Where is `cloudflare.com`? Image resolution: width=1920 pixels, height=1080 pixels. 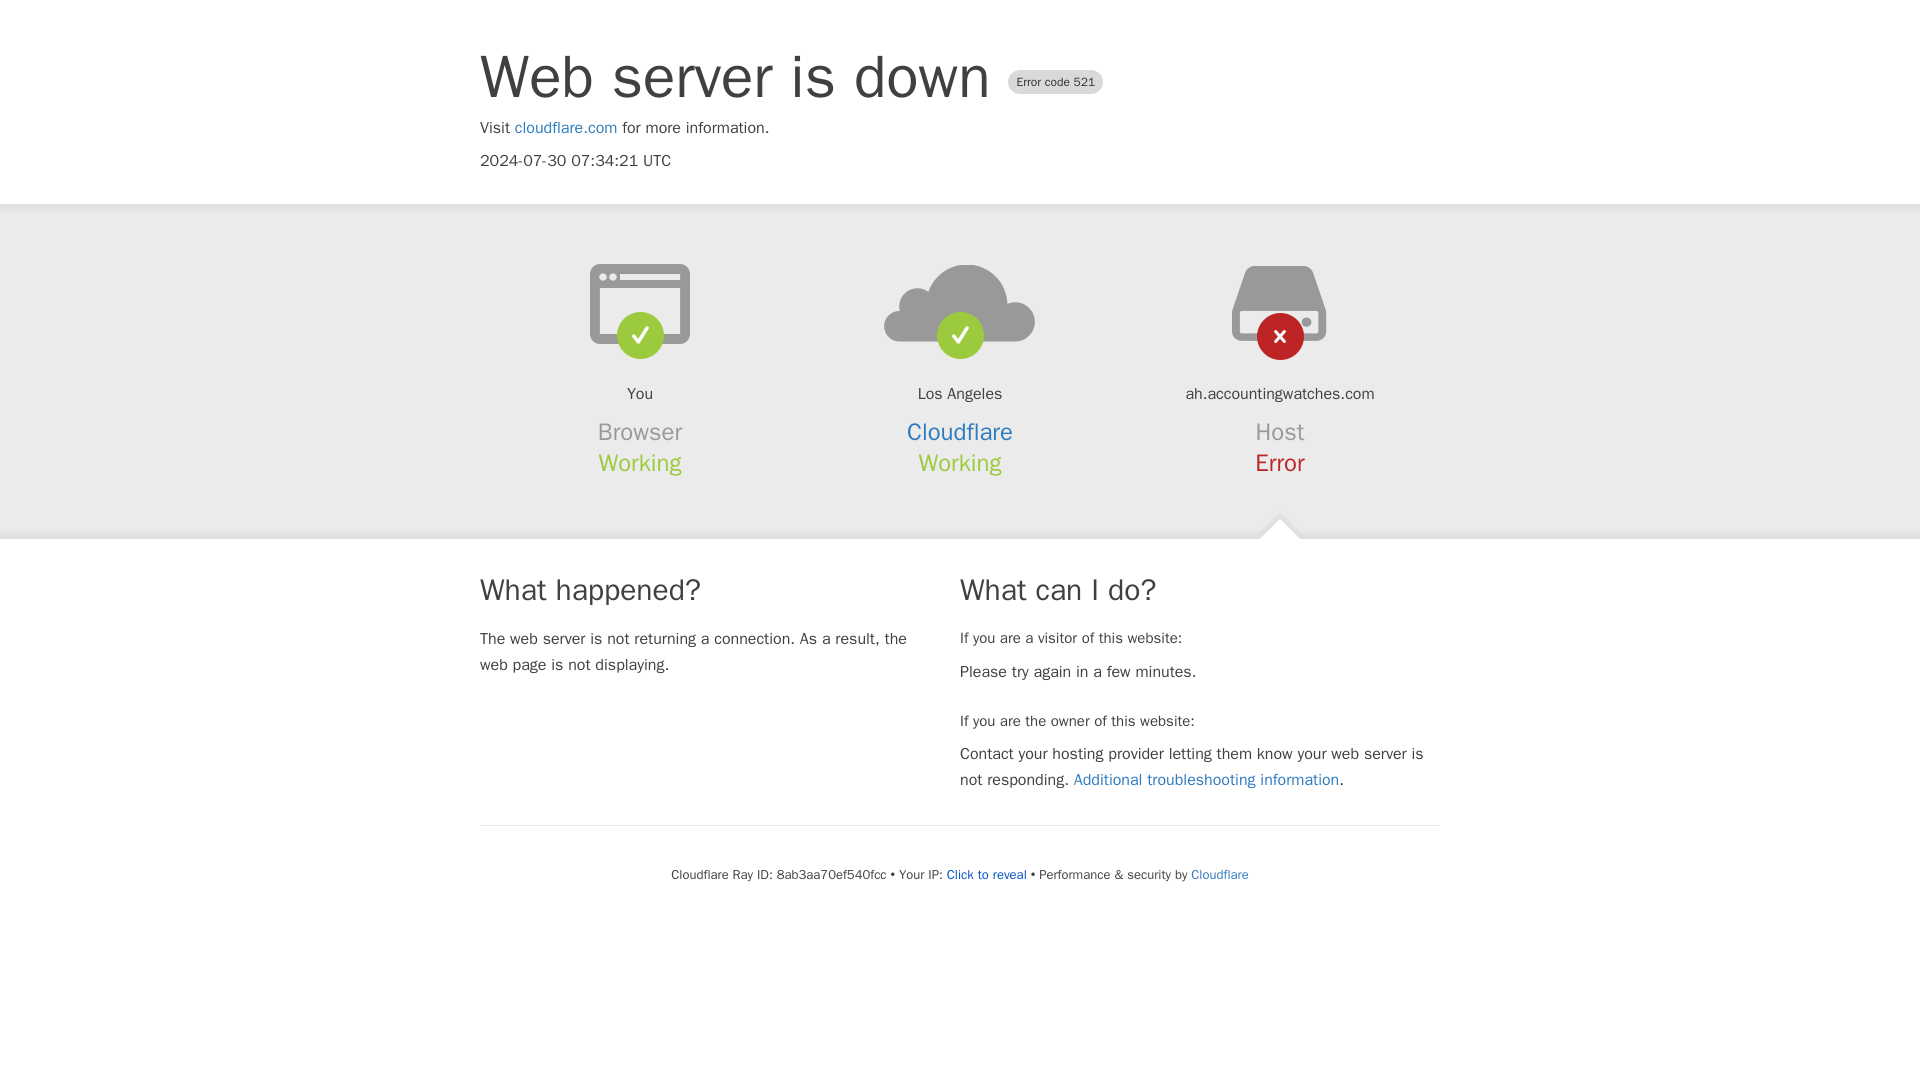 cloudflare.com is located at coordinates (566, 128).